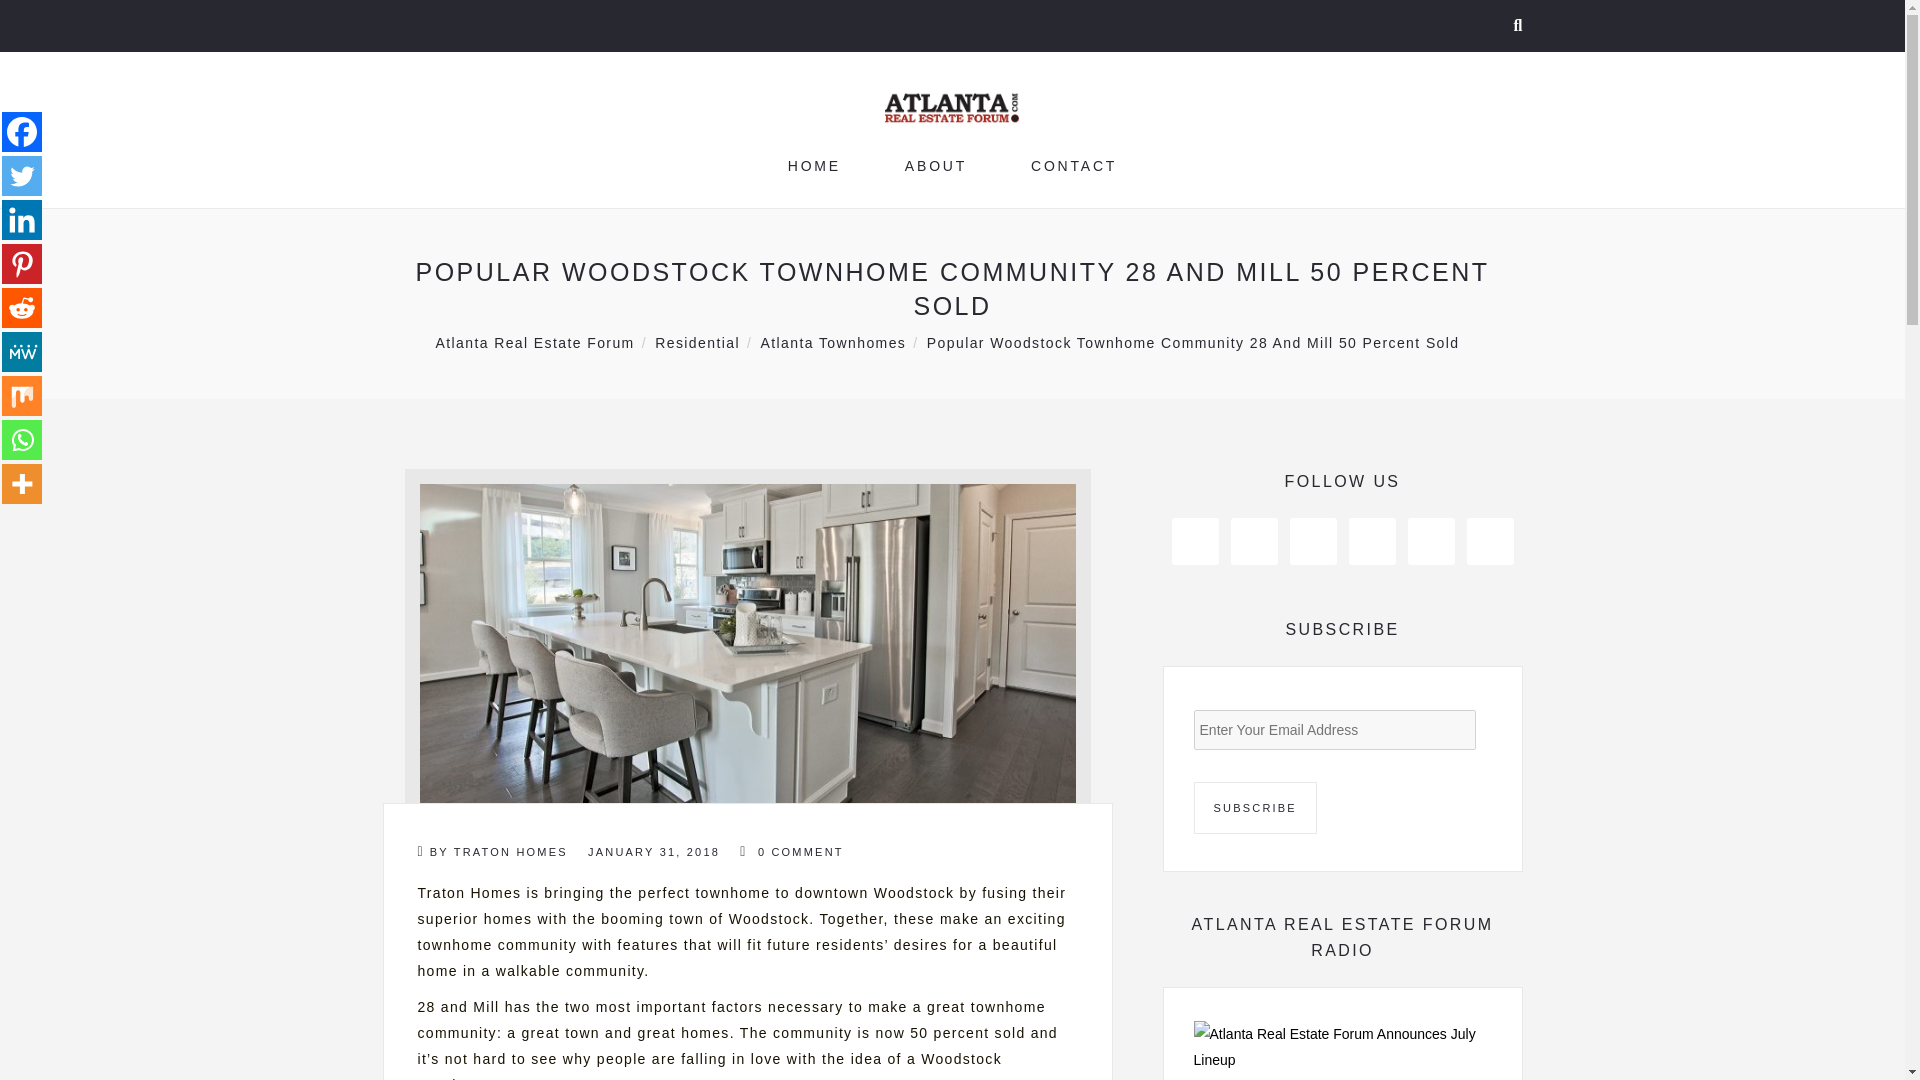 The height and width of the screenshot is (1080, 1920). Describe the element at coordinates (22, 219) in the screenshot. I see `Linkedin` at that location.